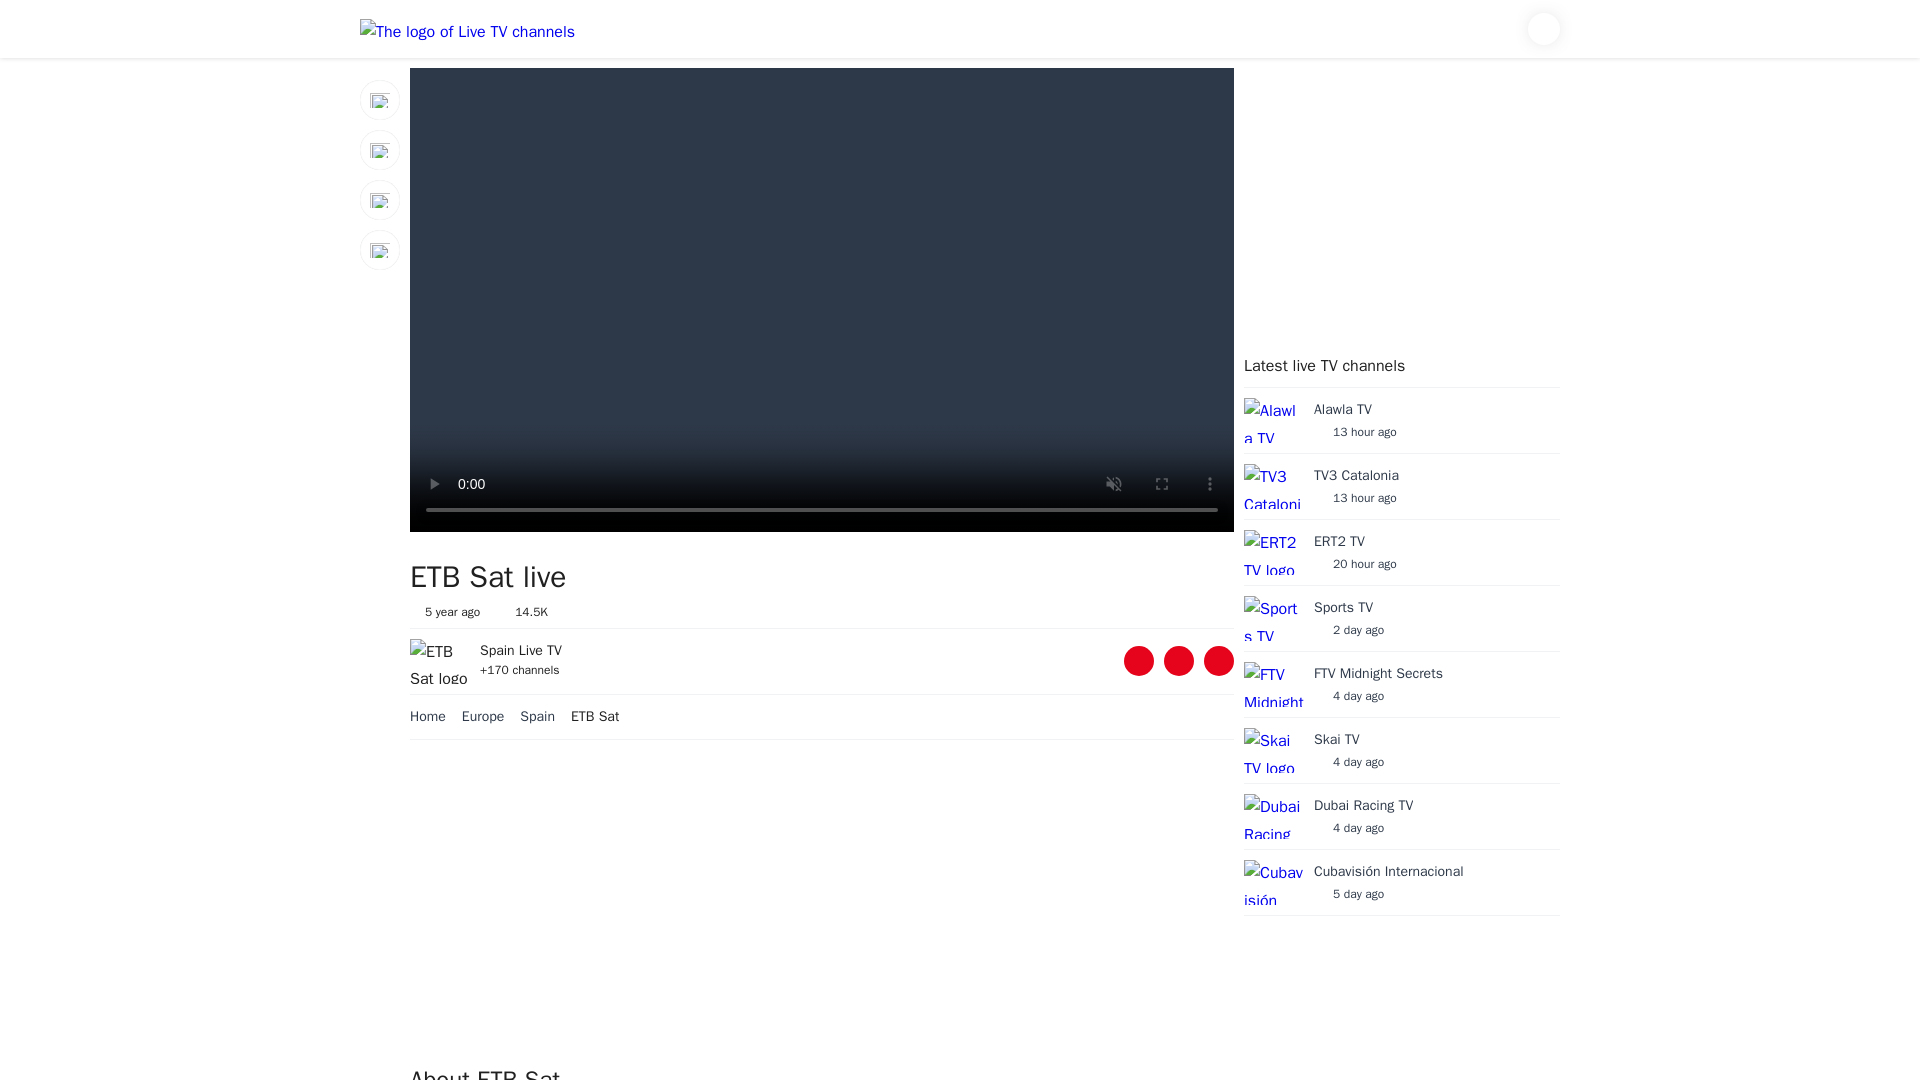 The height and width of the screenshot is (1080, 1920). What do you see at coordinates (1402, 558) in the screenshot?
I see `Spain` at bounding box center [1402, 558].